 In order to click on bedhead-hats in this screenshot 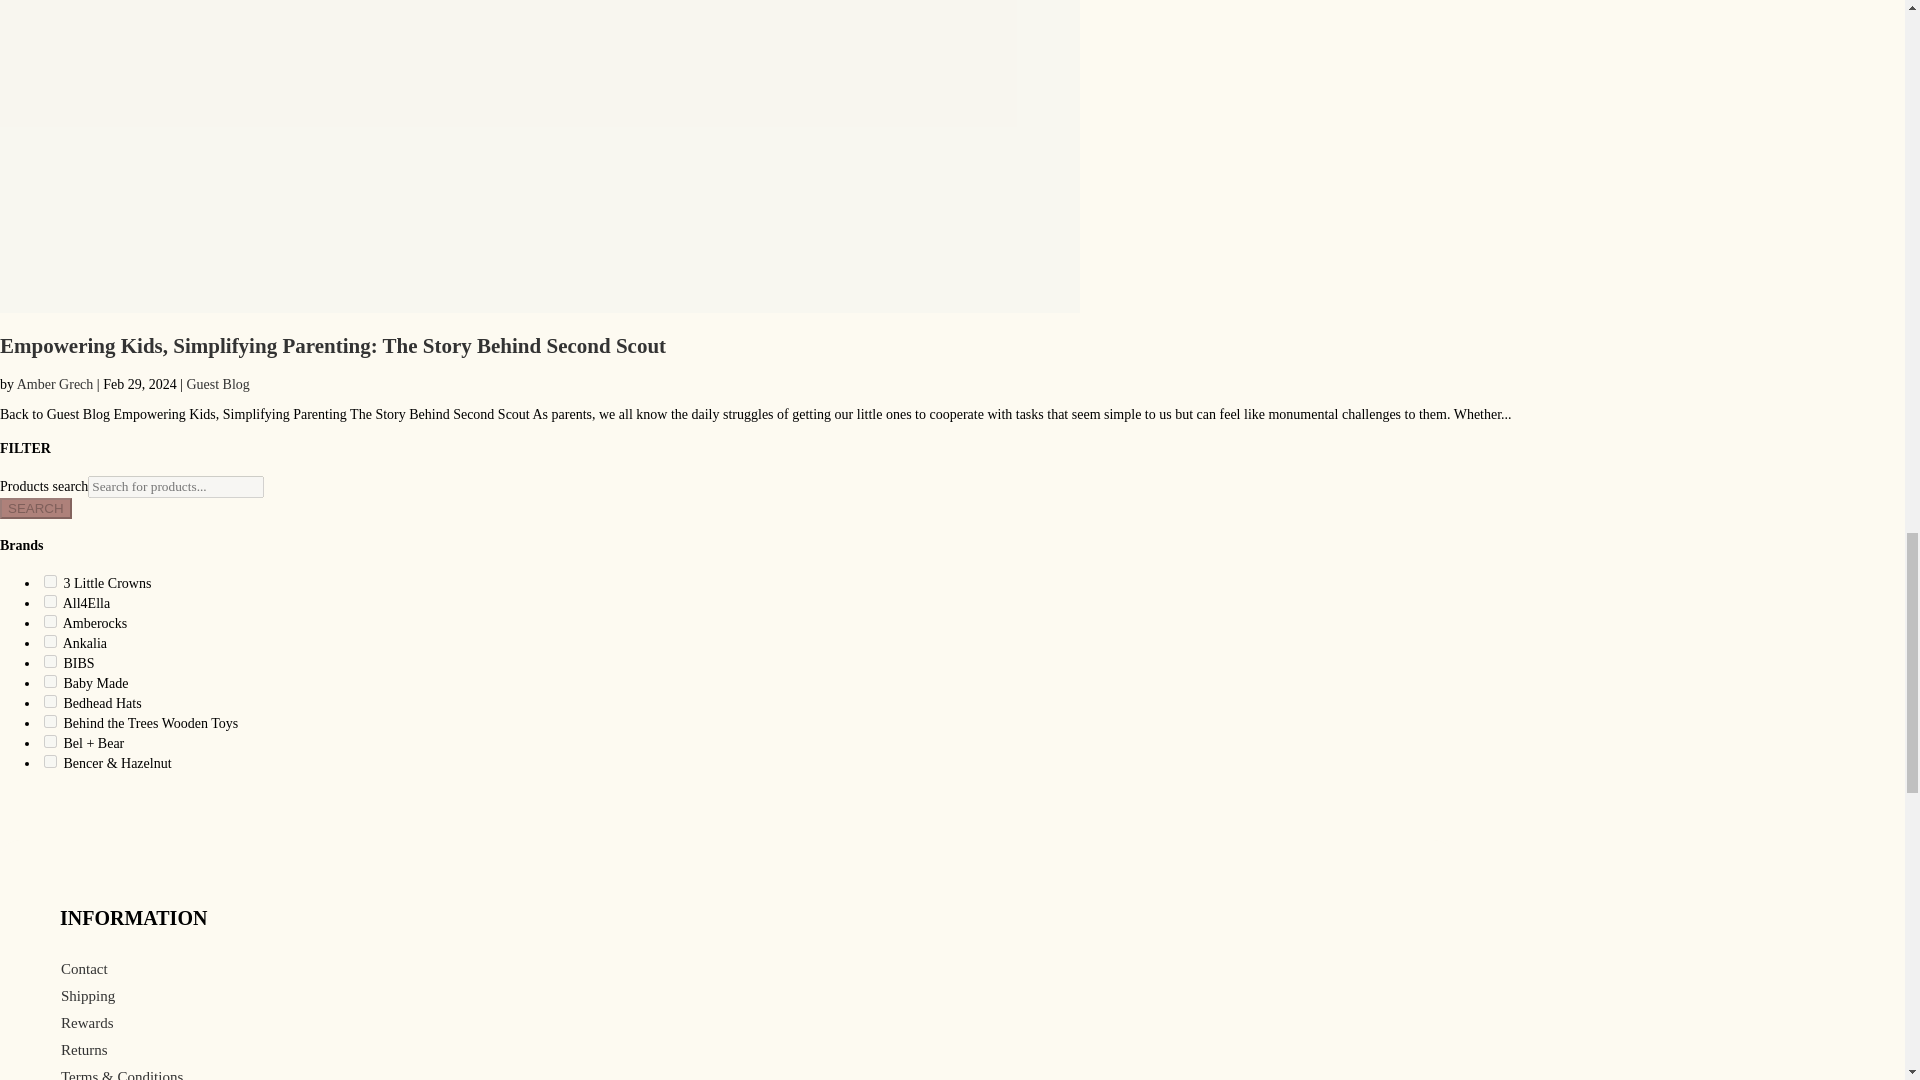, I will do `click(50, 702)`.